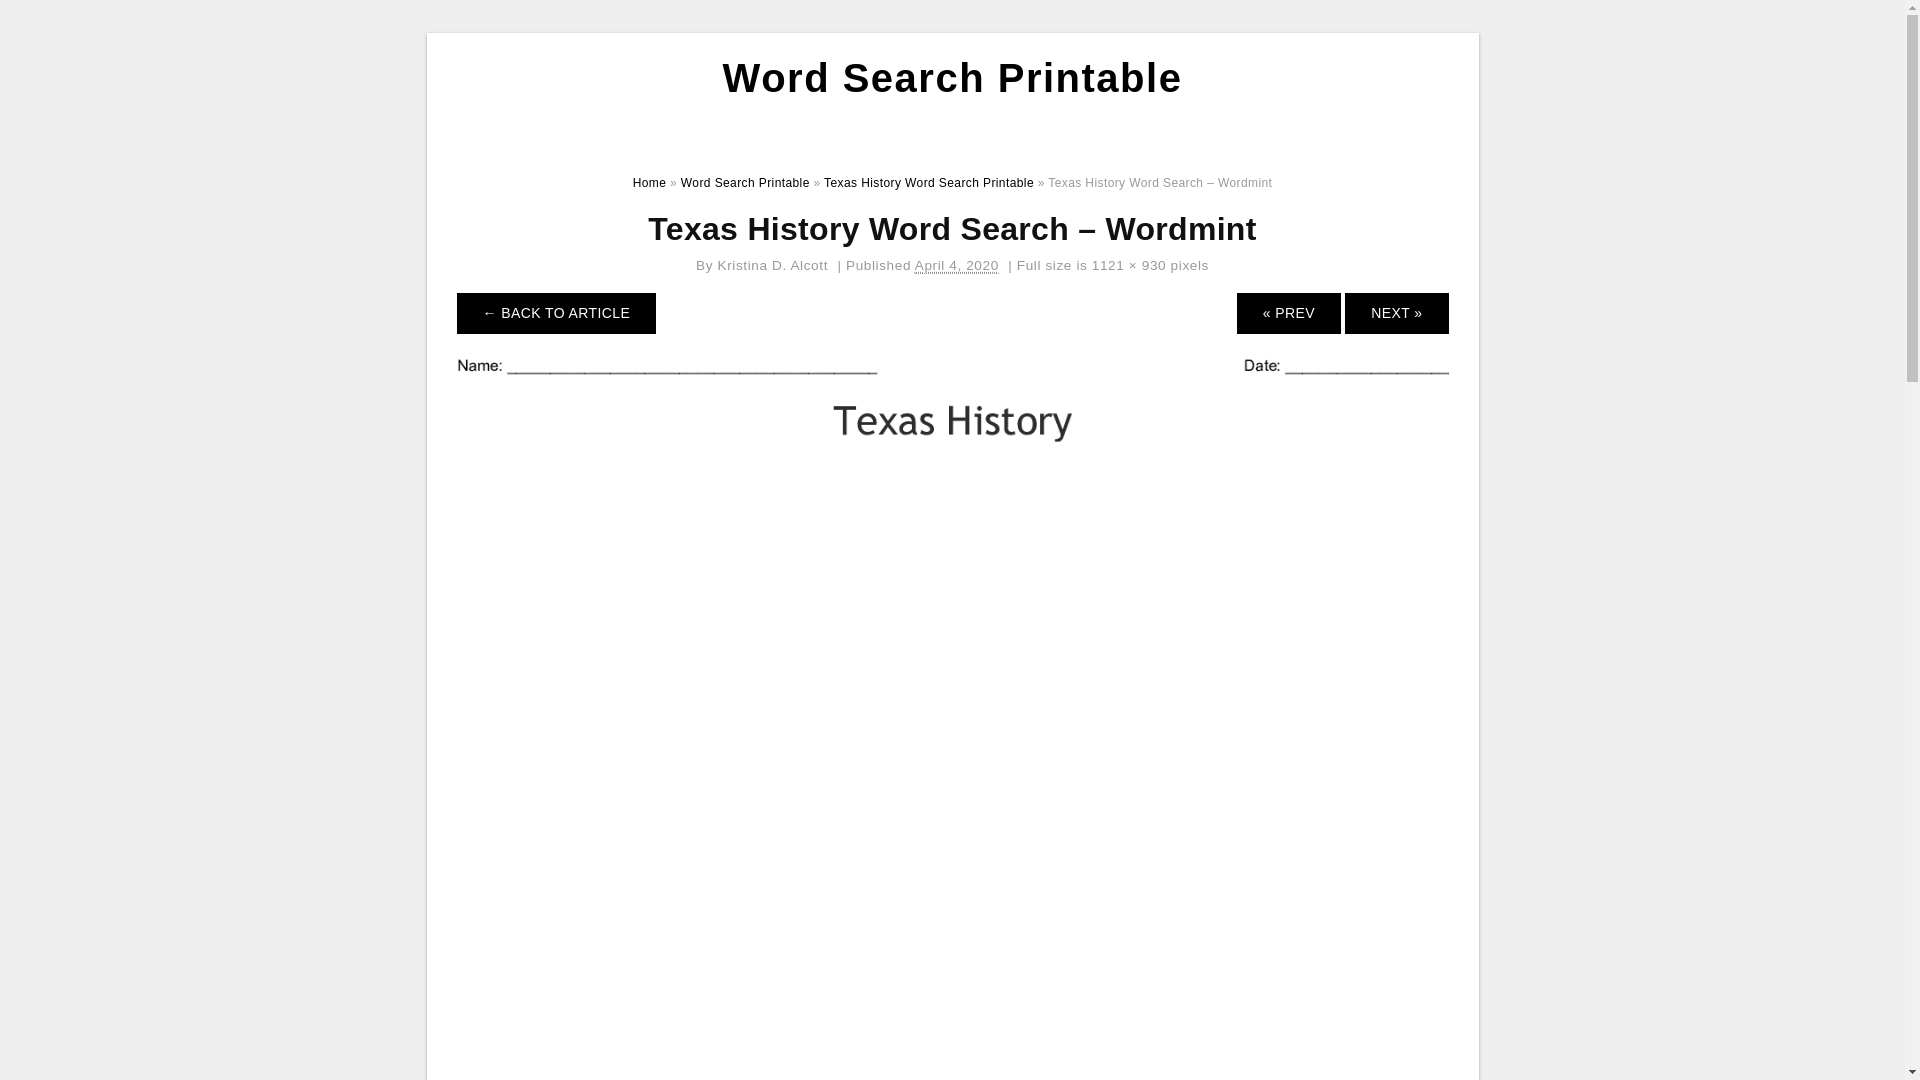  What do you see at coordinates (928, 183) in the screenshot?
I see `Texas History Word Search Printable` at bounding box center [928, 183].